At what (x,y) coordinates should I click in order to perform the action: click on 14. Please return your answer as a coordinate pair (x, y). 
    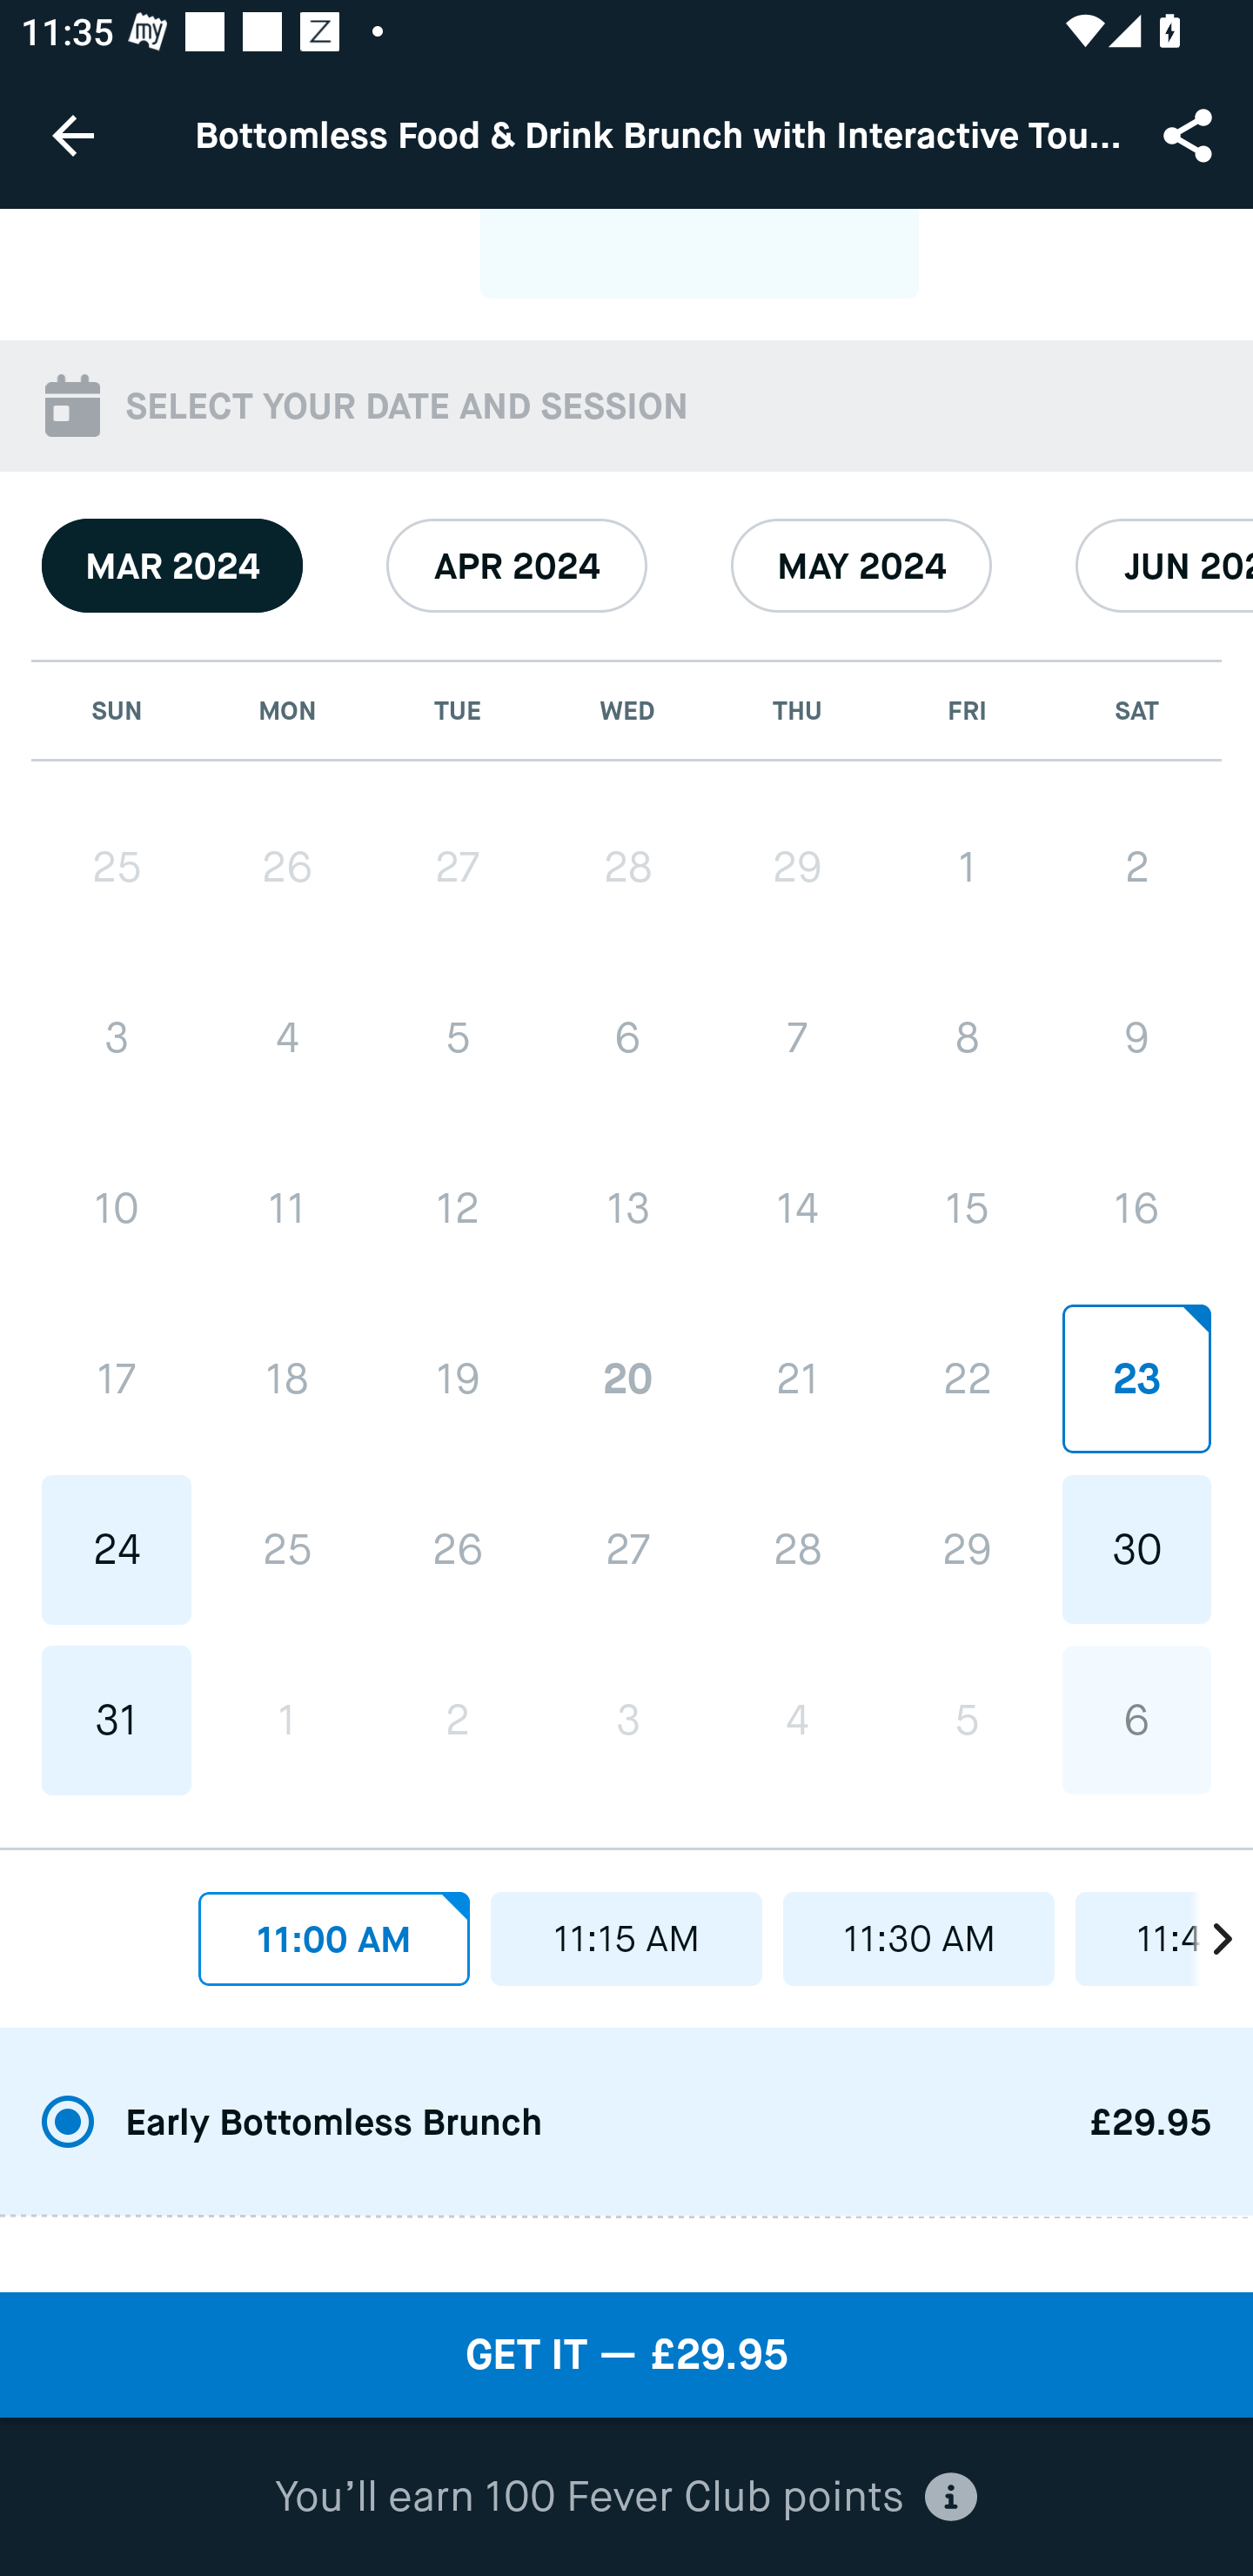
    Looking at the image, I should click on (797, 1208).